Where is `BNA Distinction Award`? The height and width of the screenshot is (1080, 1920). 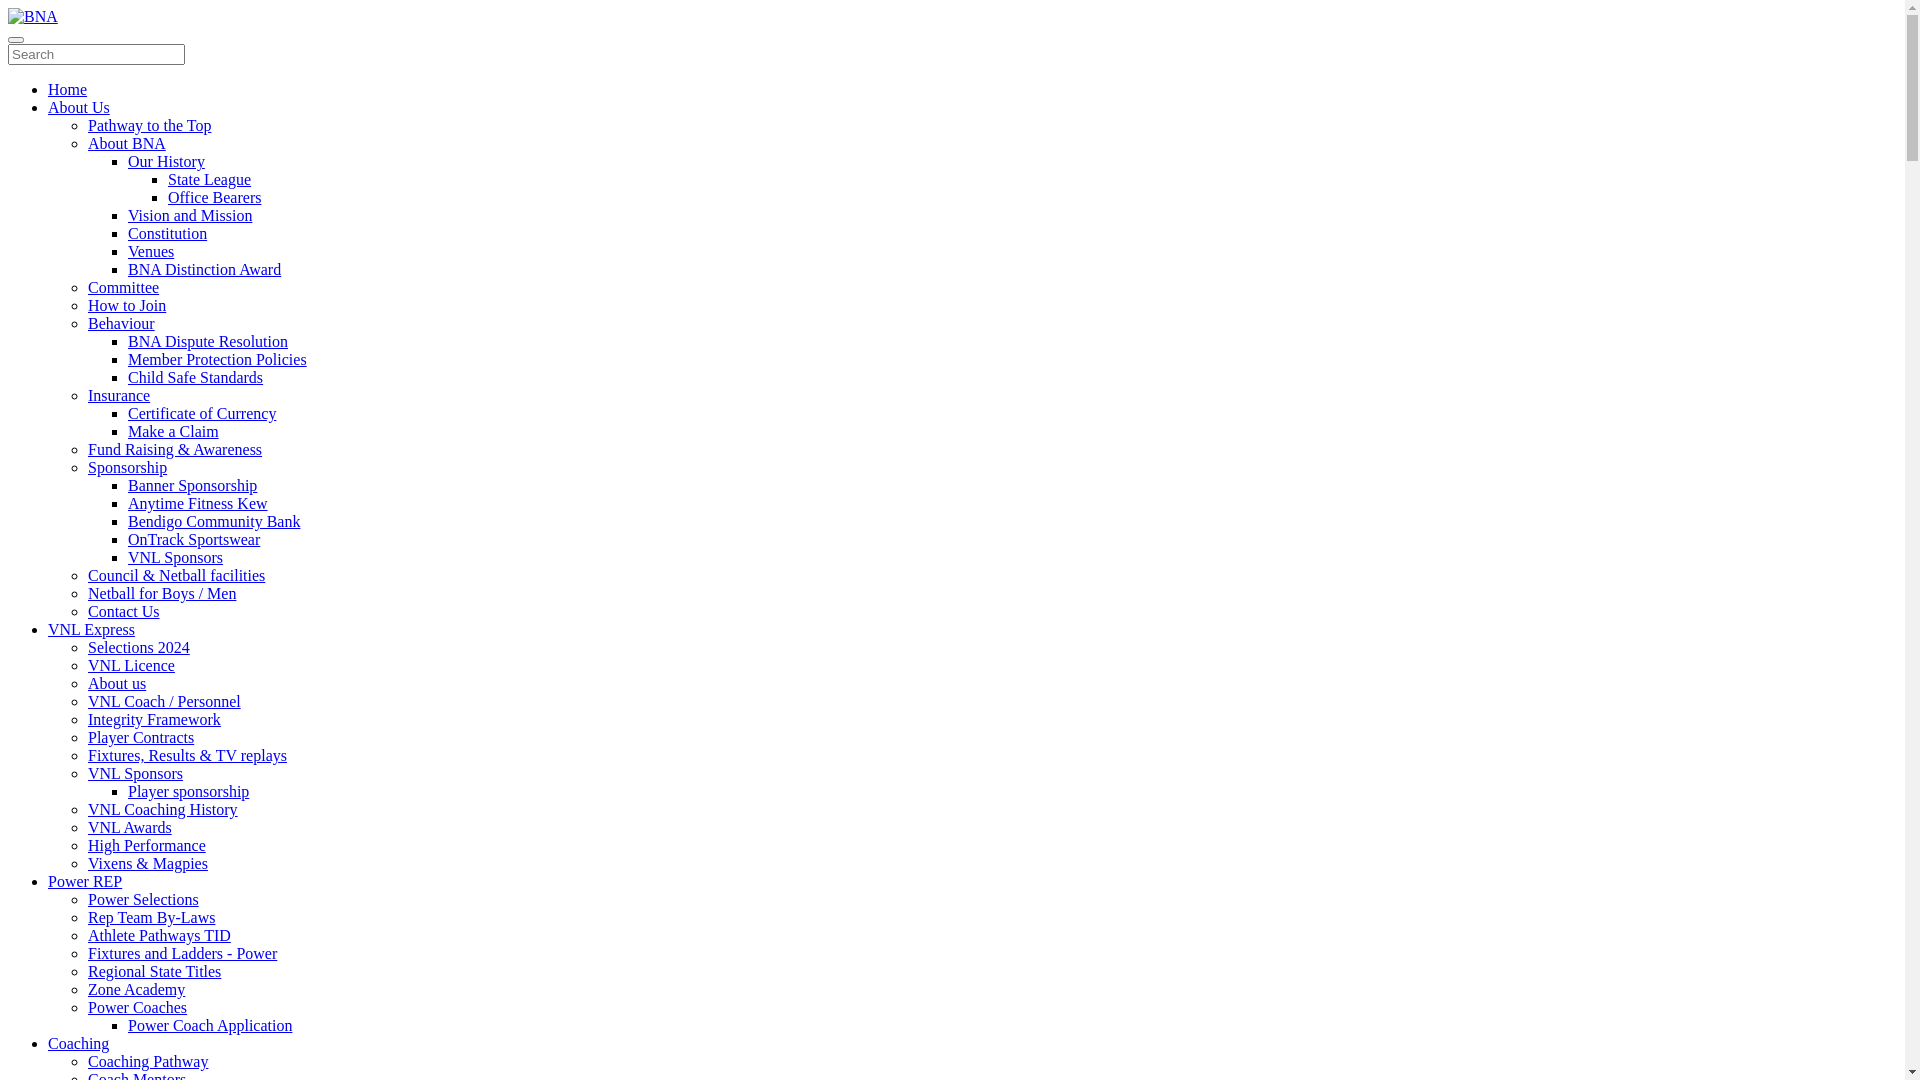 BNA Distinction Award is located at coordinates (204, 270).